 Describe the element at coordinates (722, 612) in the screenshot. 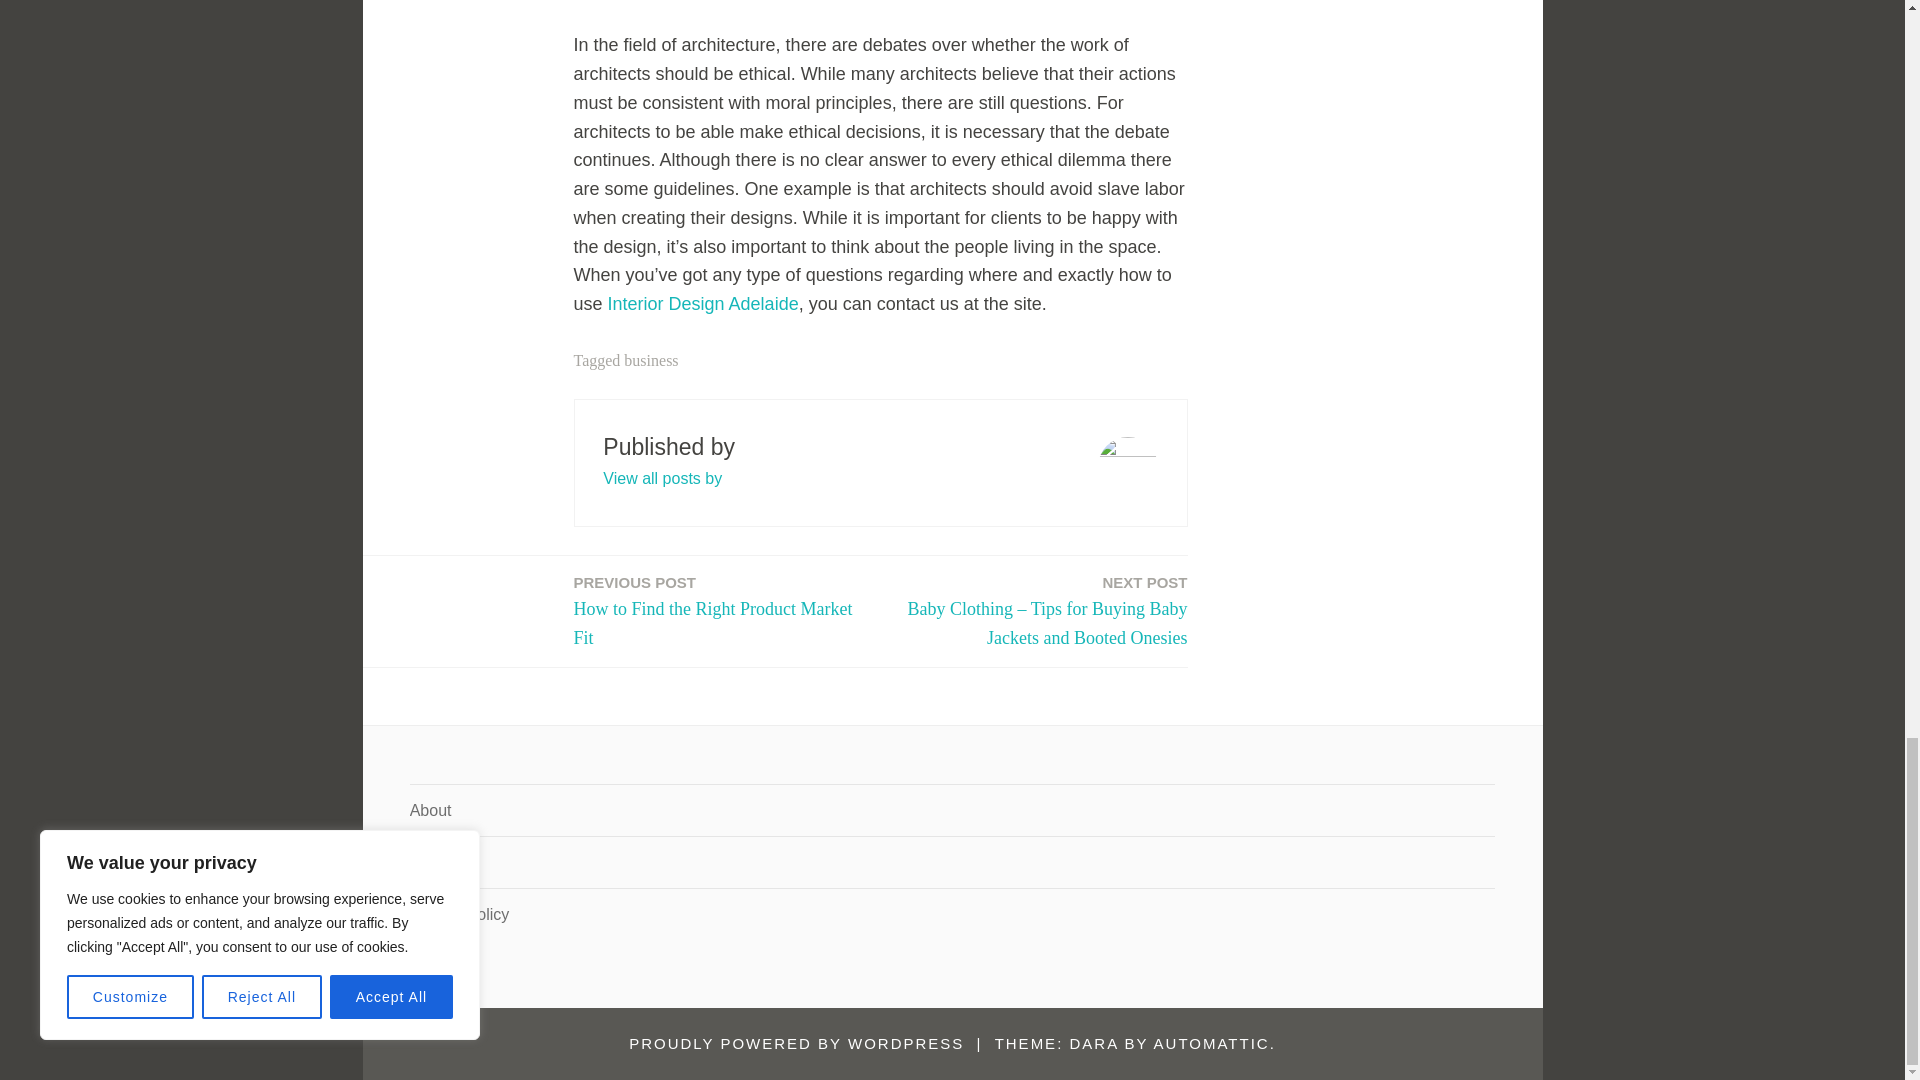

I see `View all posts by` at that location.